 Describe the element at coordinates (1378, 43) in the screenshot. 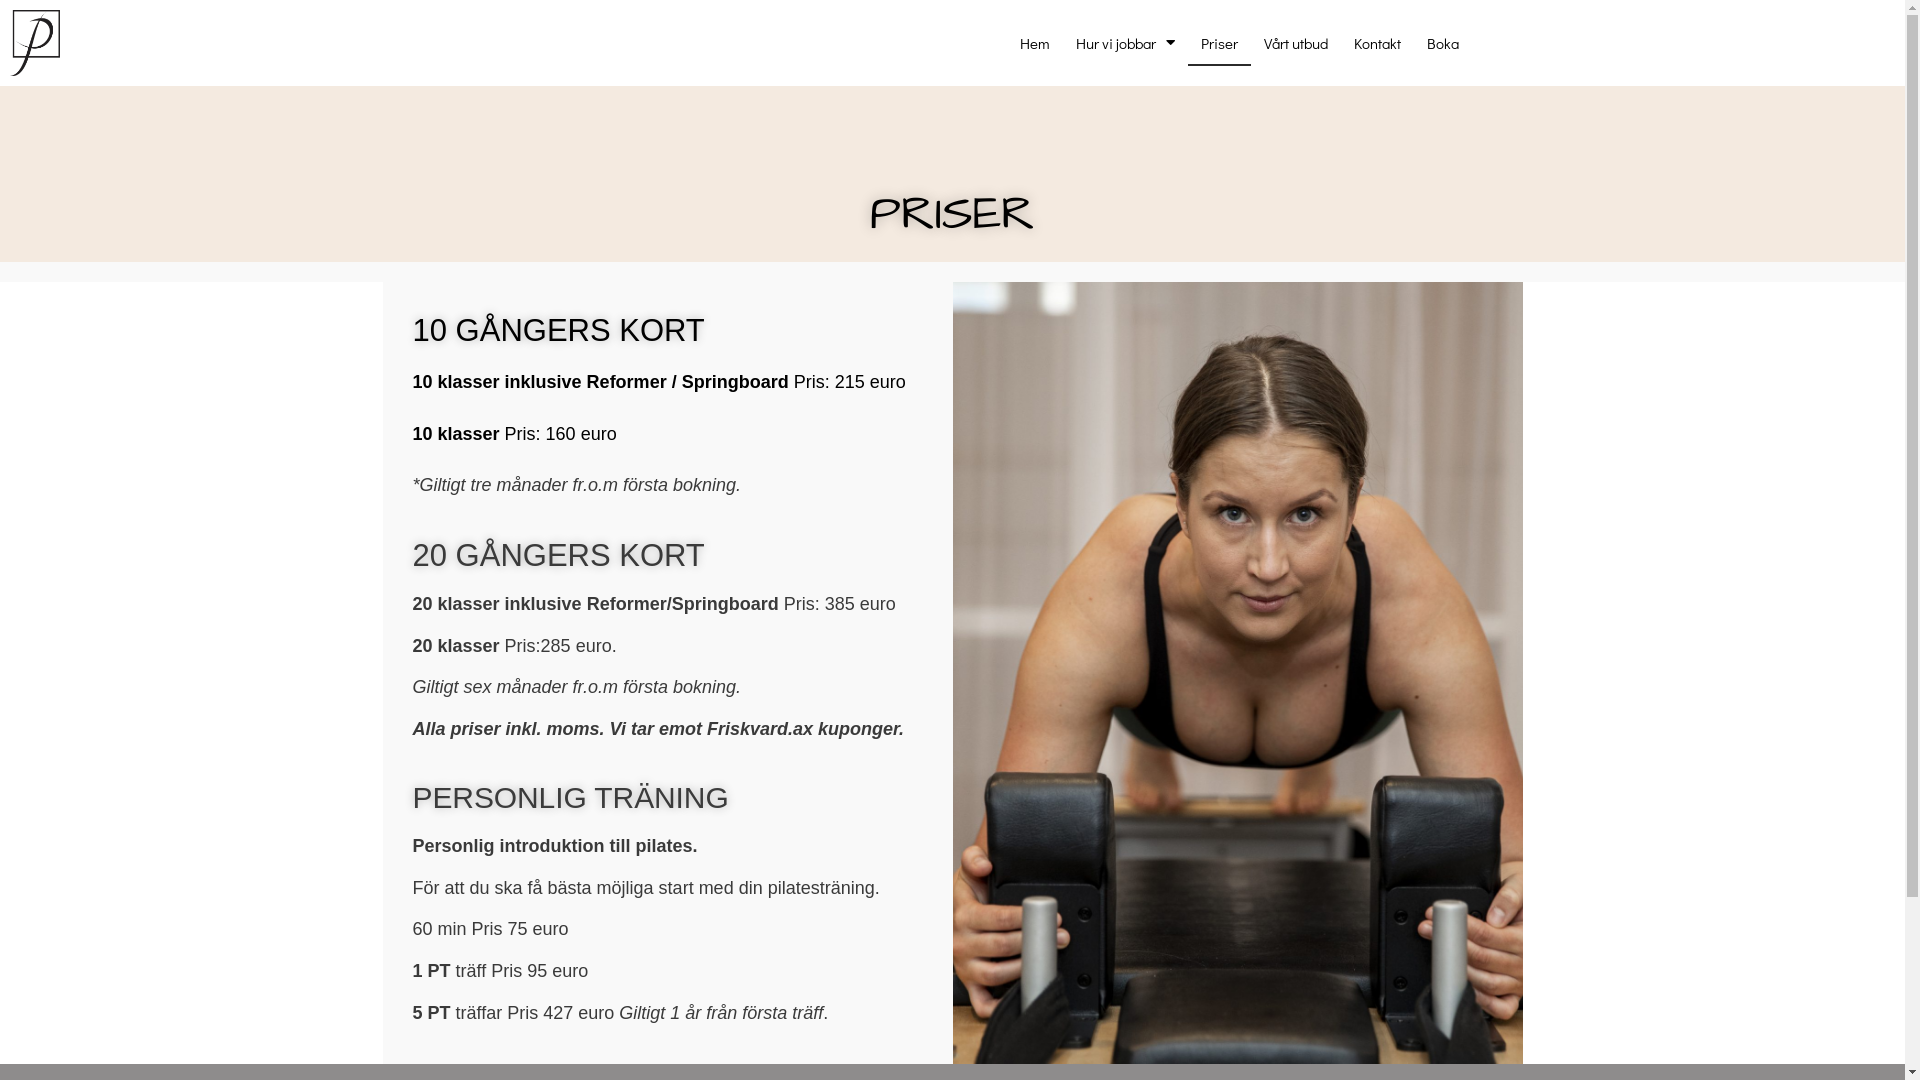

I see `Kontakt` at that location.